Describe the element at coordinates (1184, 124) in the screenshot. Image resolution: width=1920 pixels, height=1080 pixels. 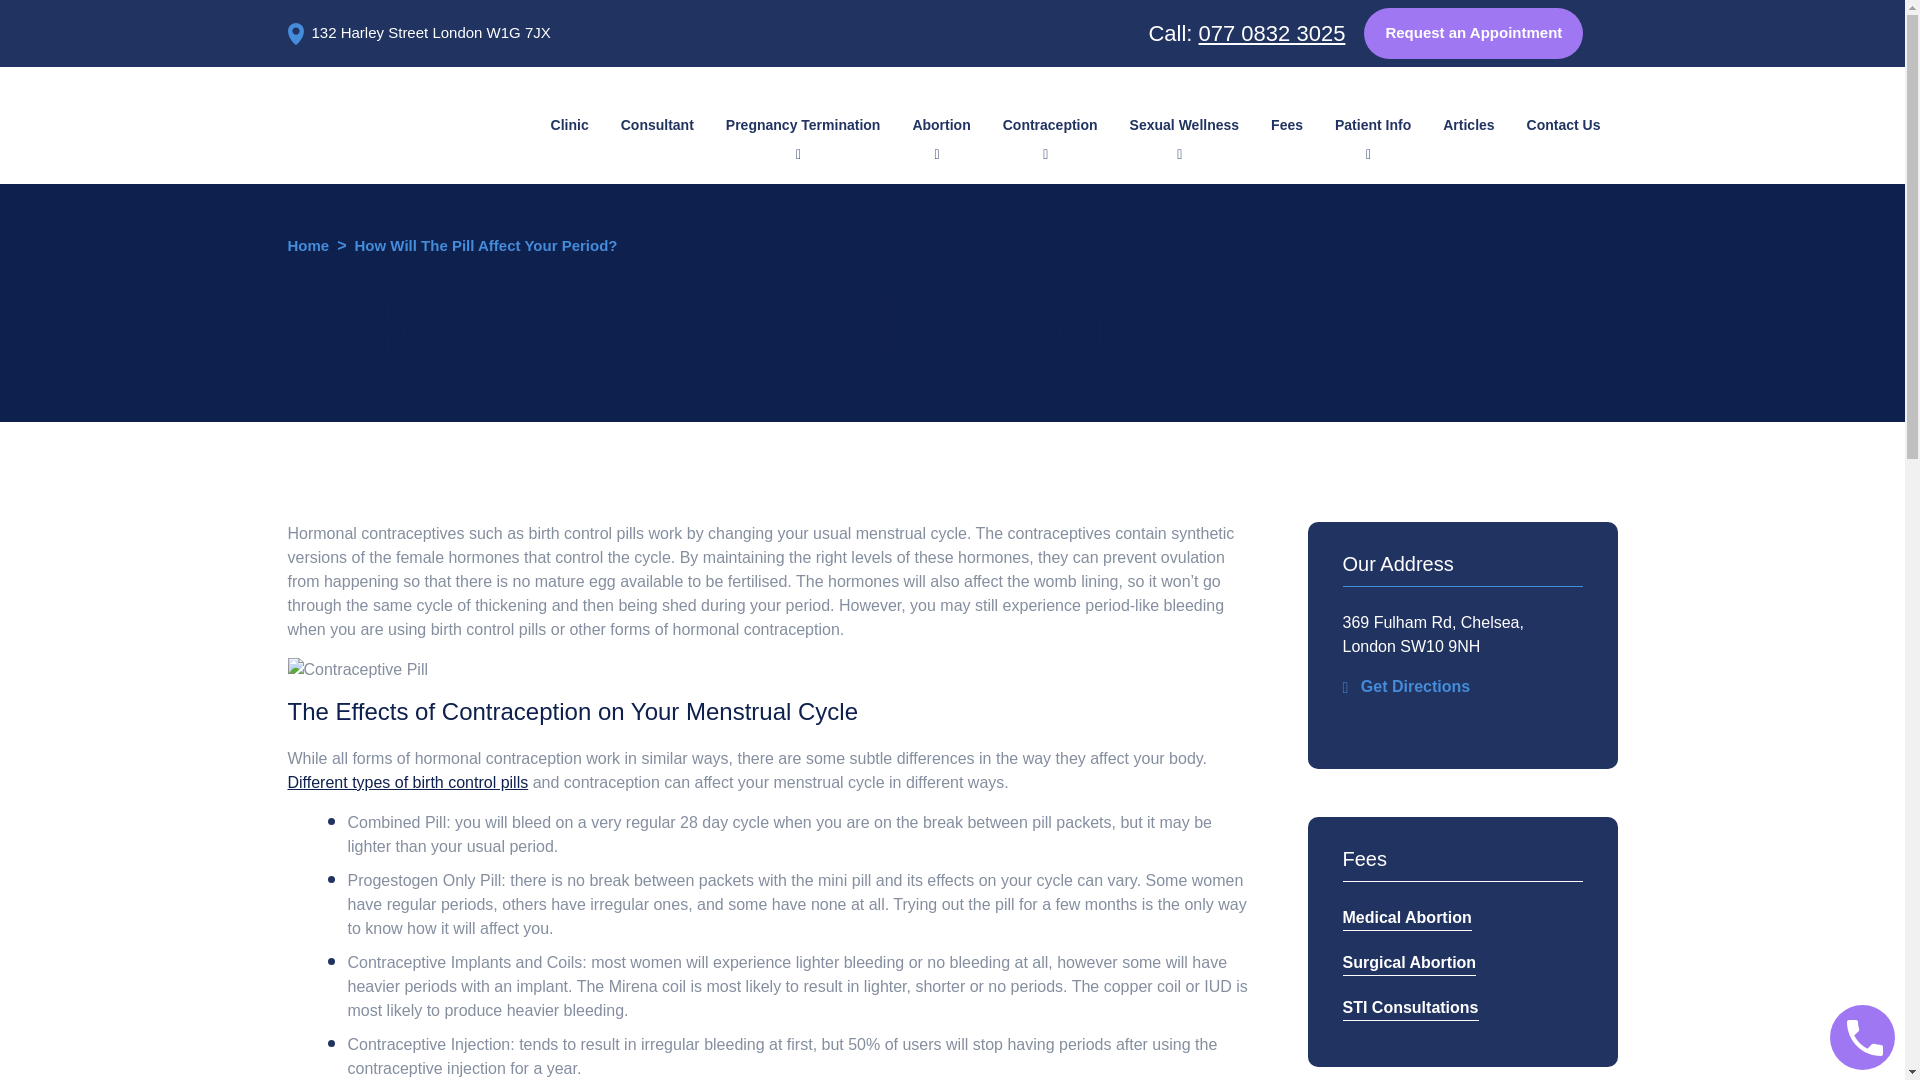
I see `Sexual Wellness` at that location.